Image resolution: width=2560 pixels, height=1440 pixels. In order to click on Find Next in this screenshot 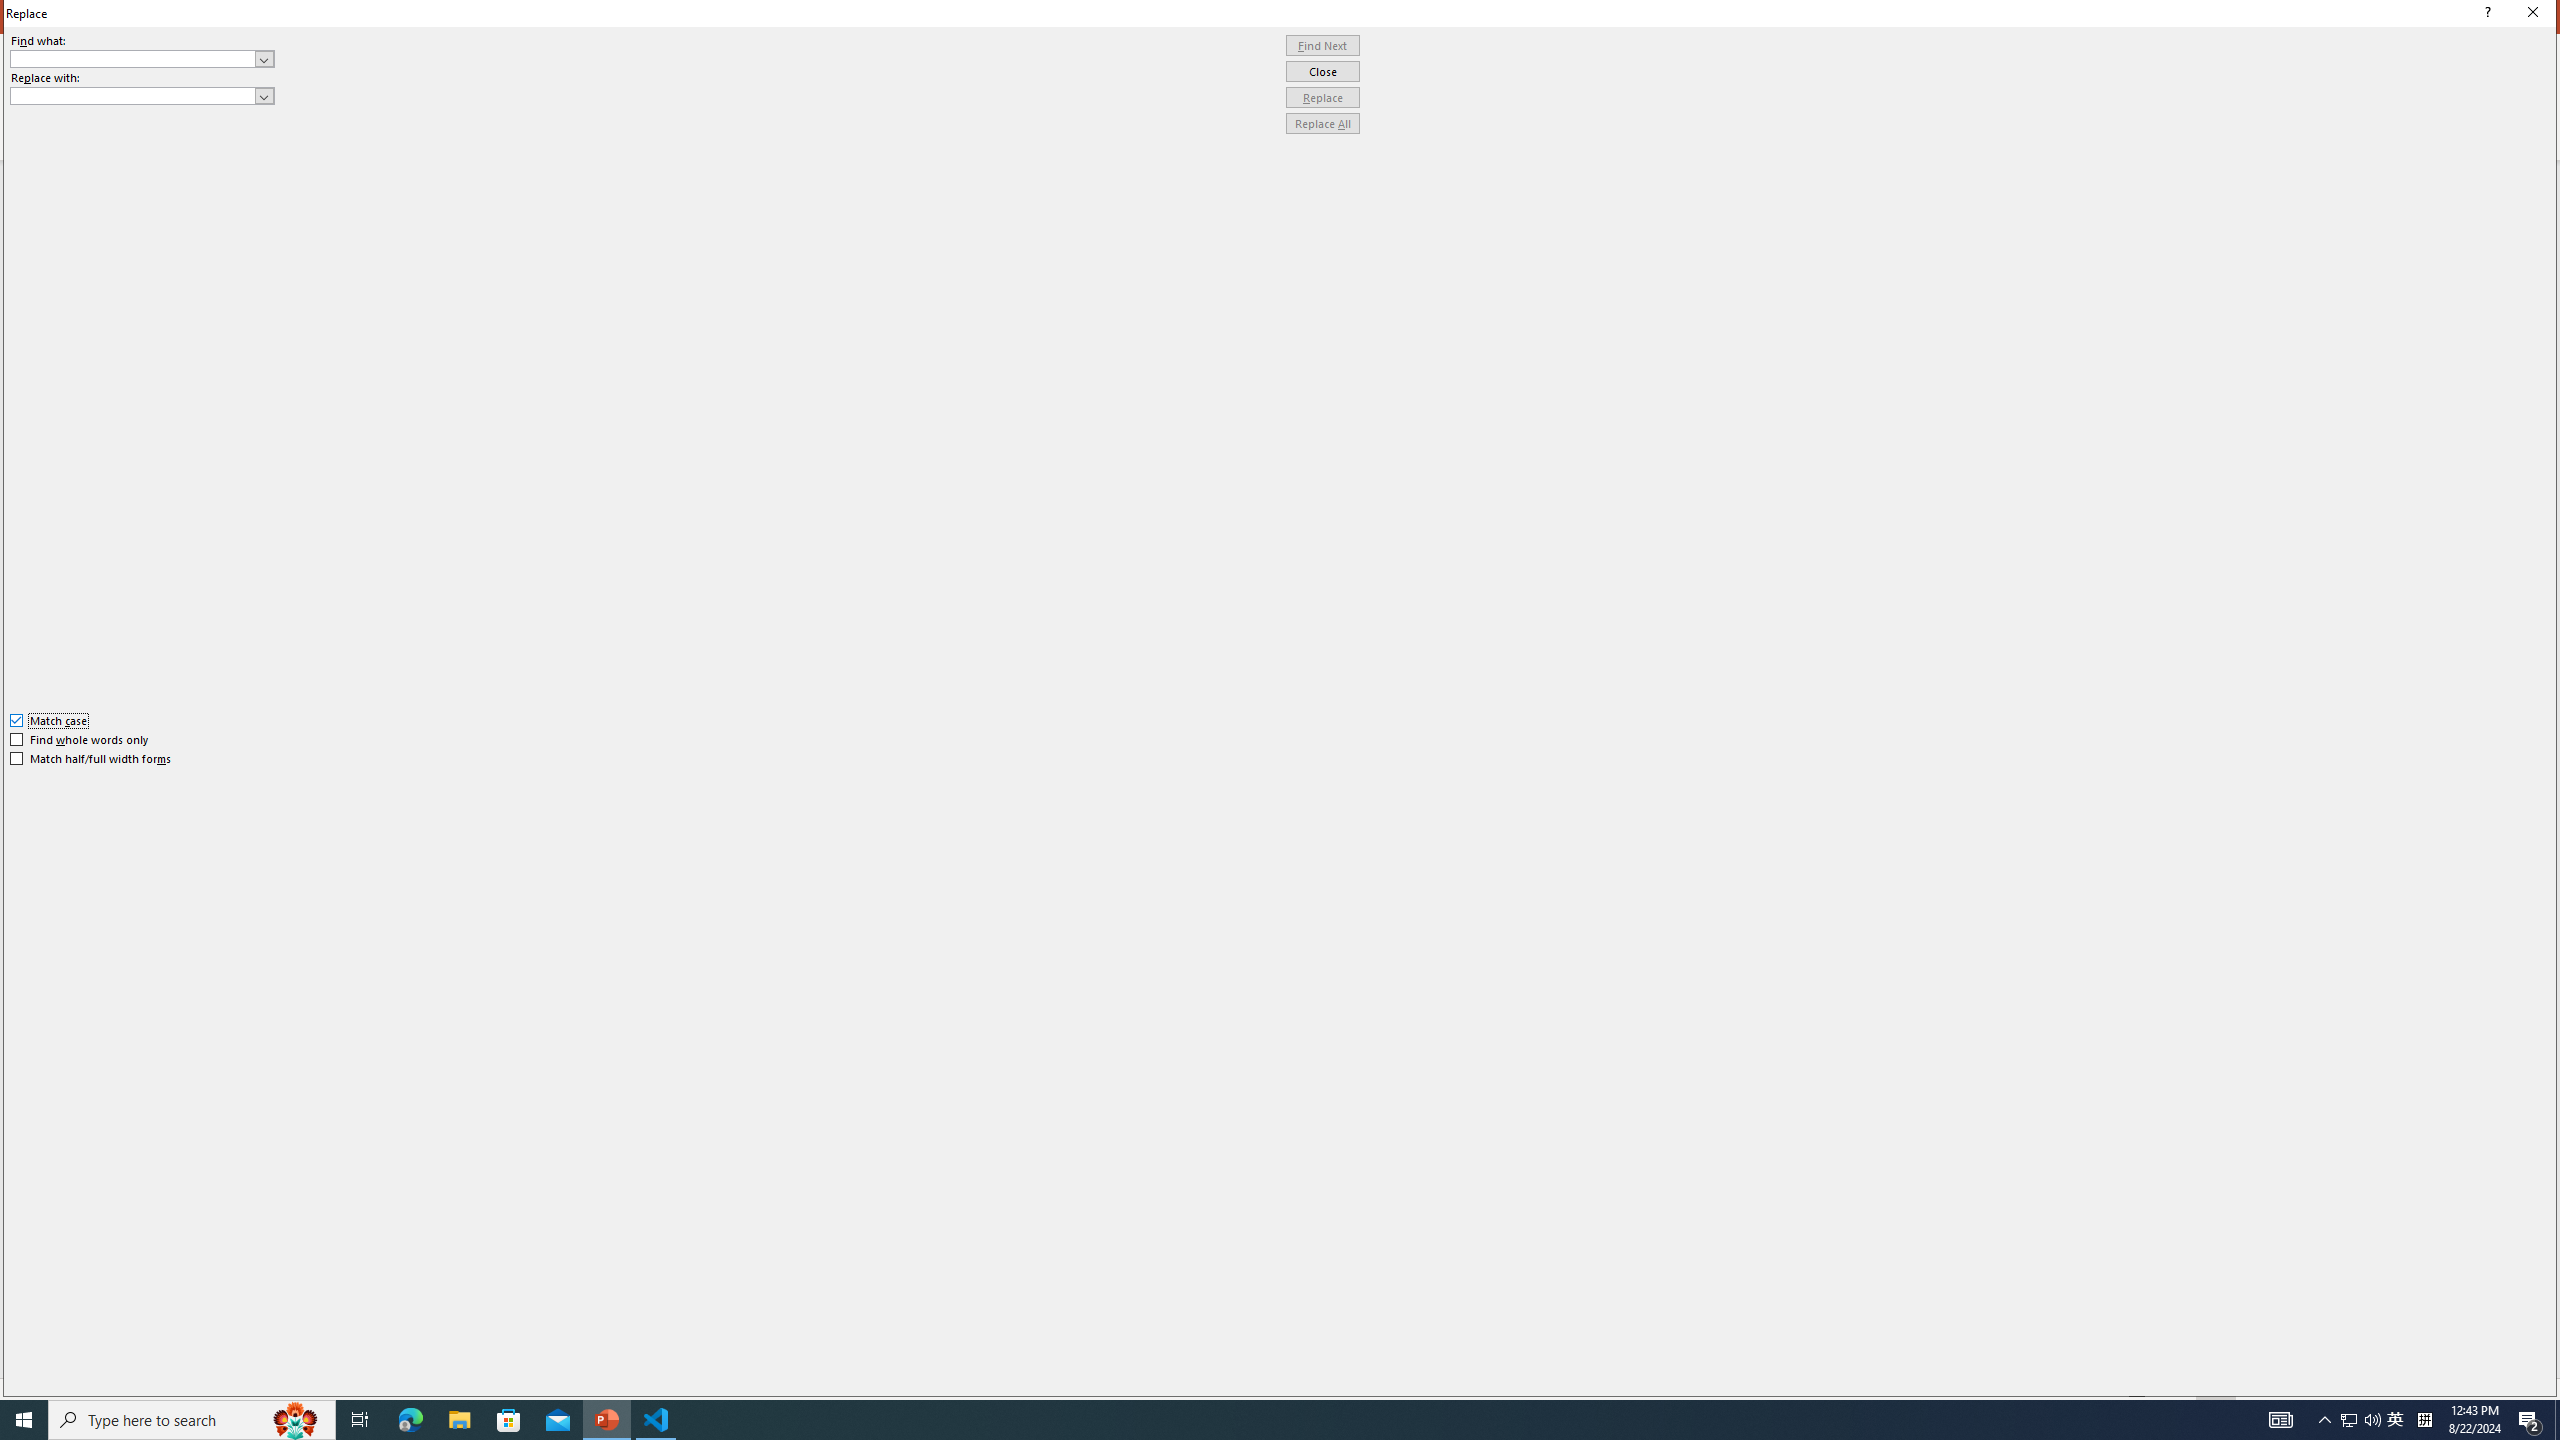, I will do `click(1323, 46)`.